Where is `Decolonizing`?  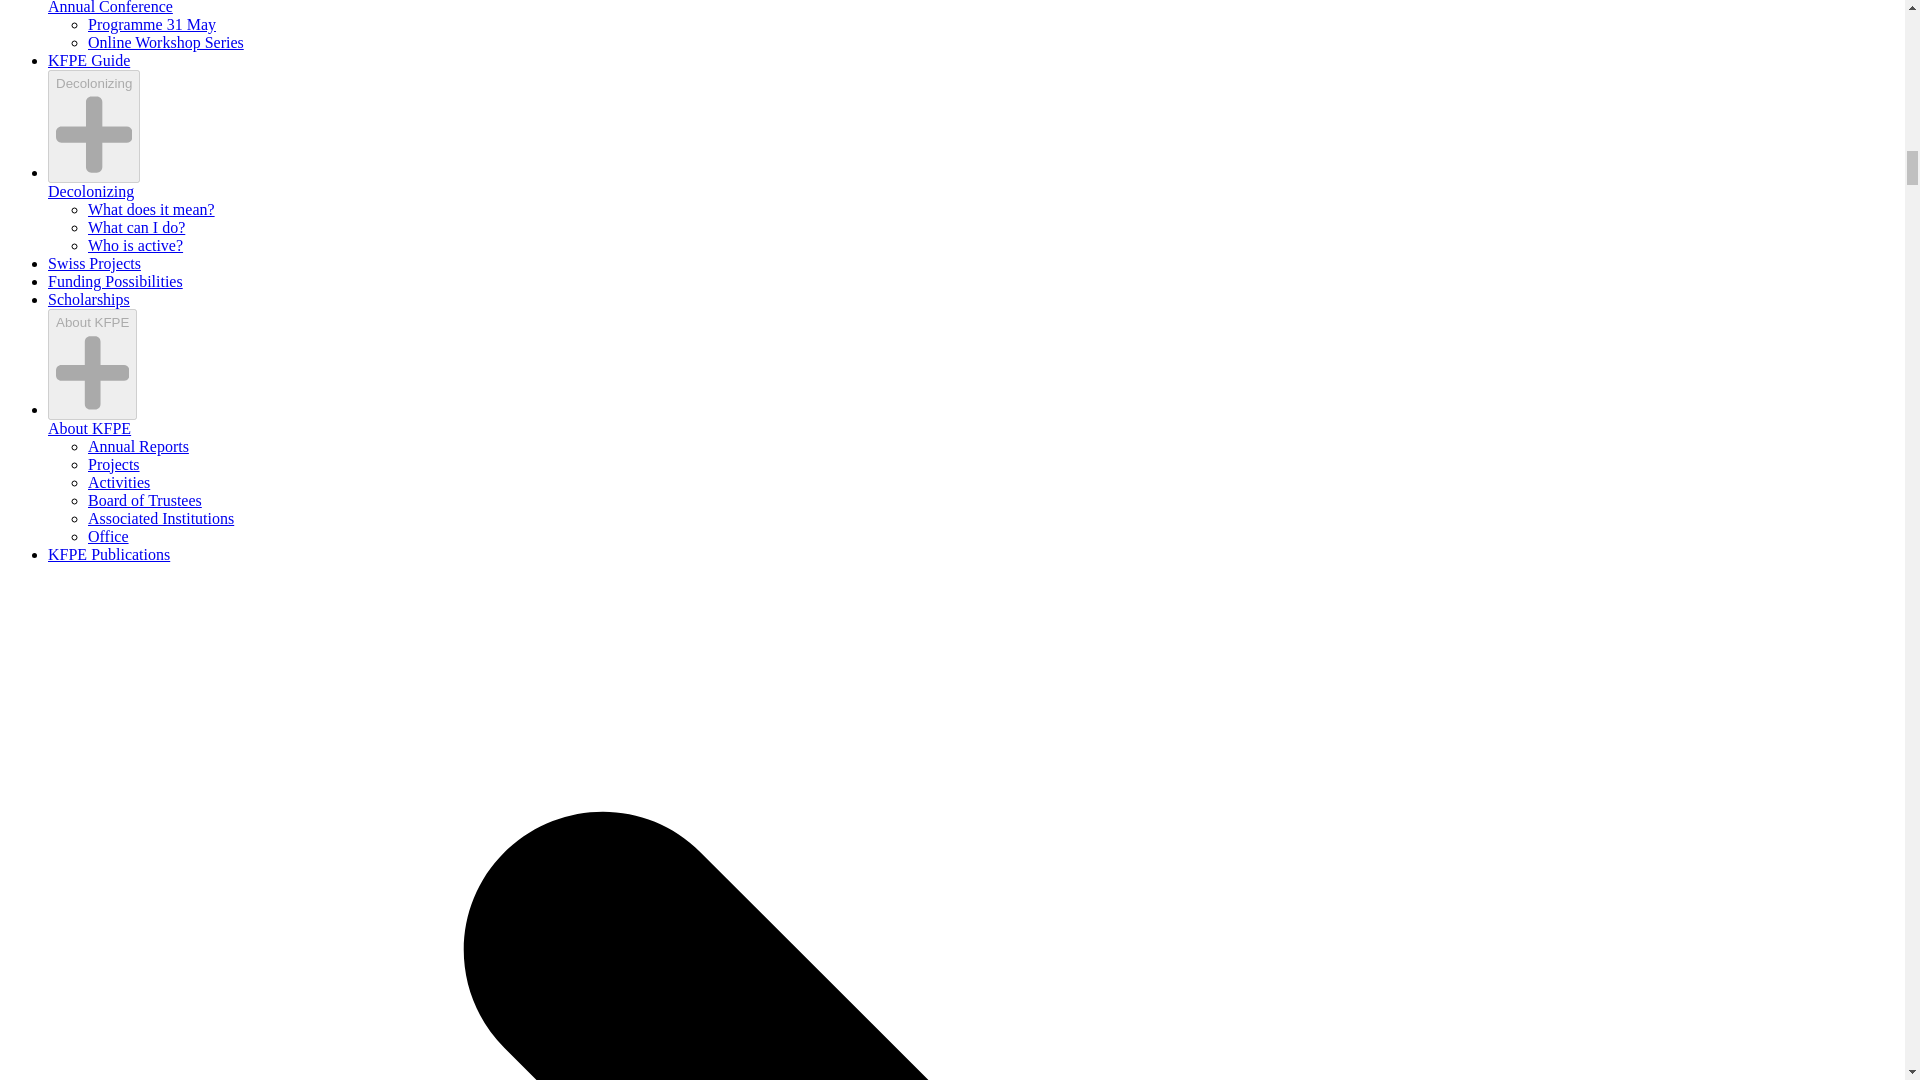
Decolonizing is located at coordinates (91, 190).